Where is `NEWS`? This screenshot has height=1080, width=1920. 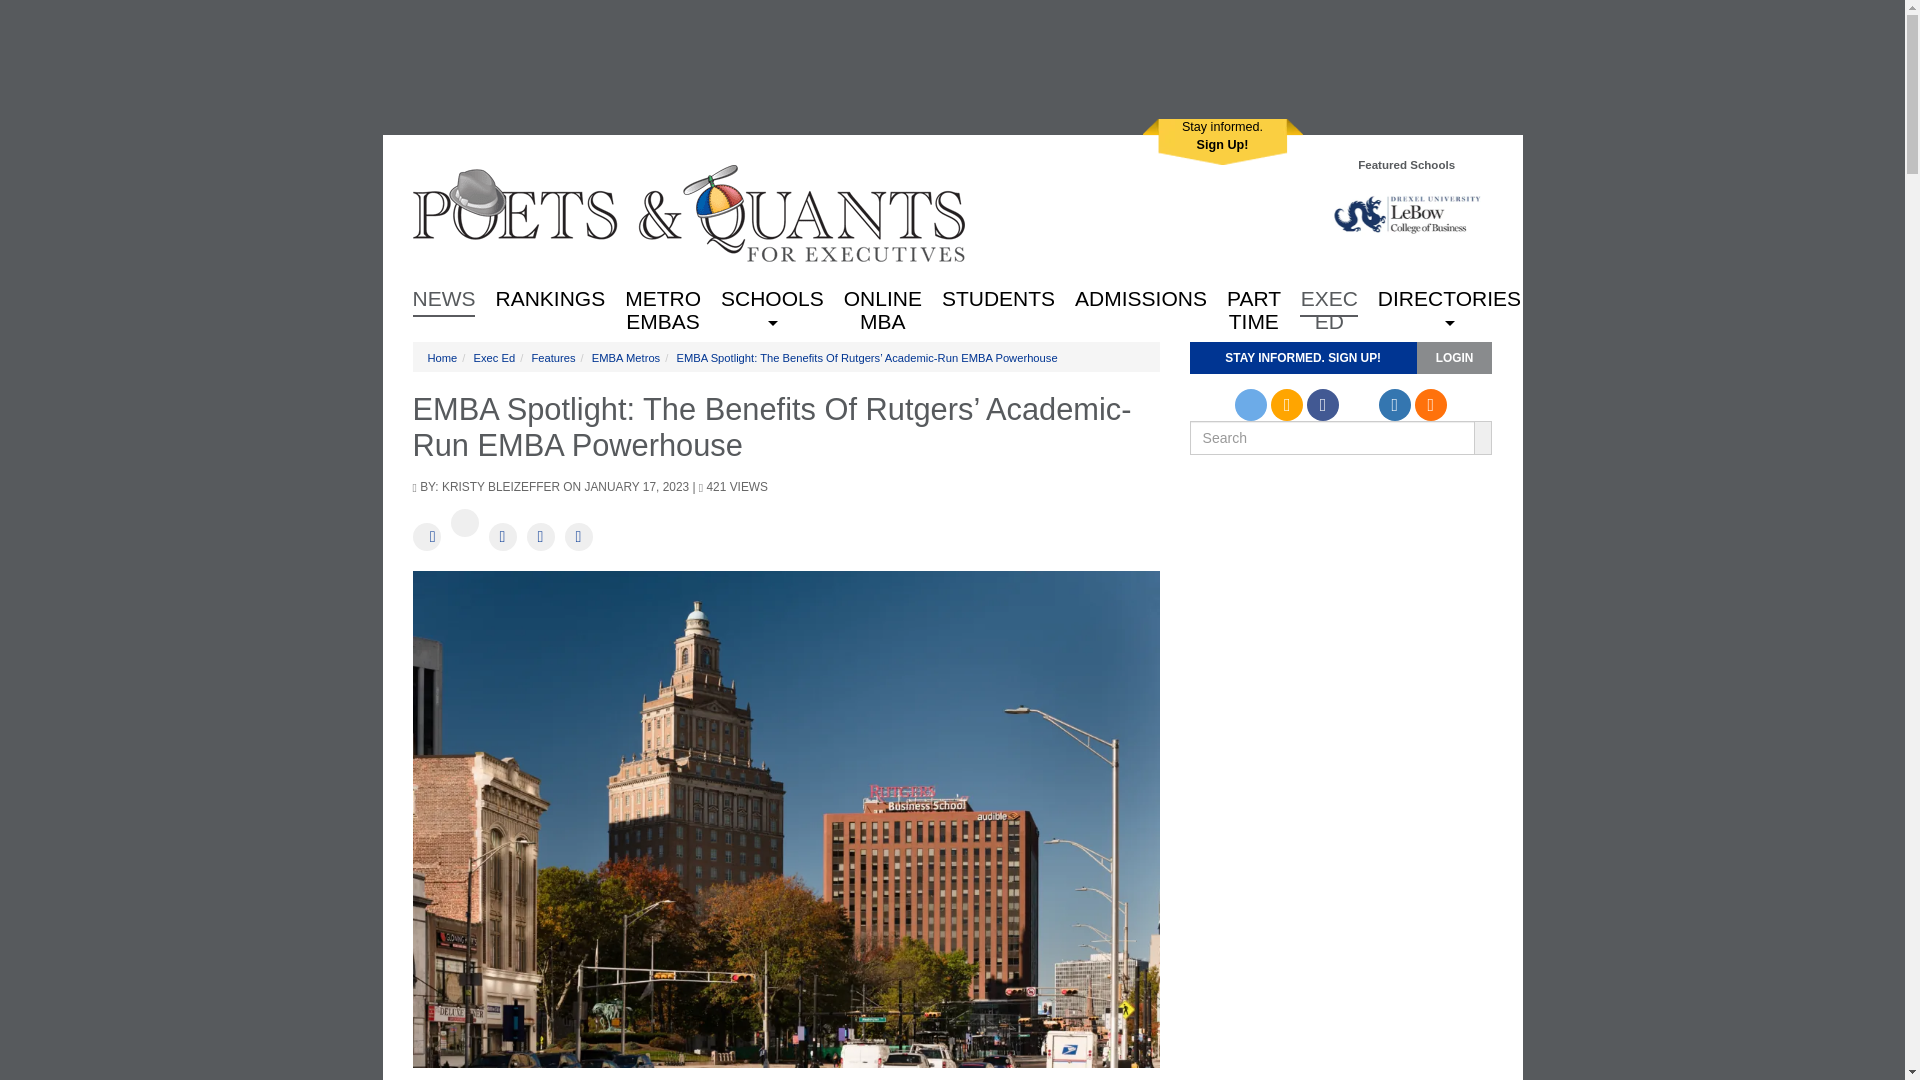 NEWS is located at coordinates (662, 296).